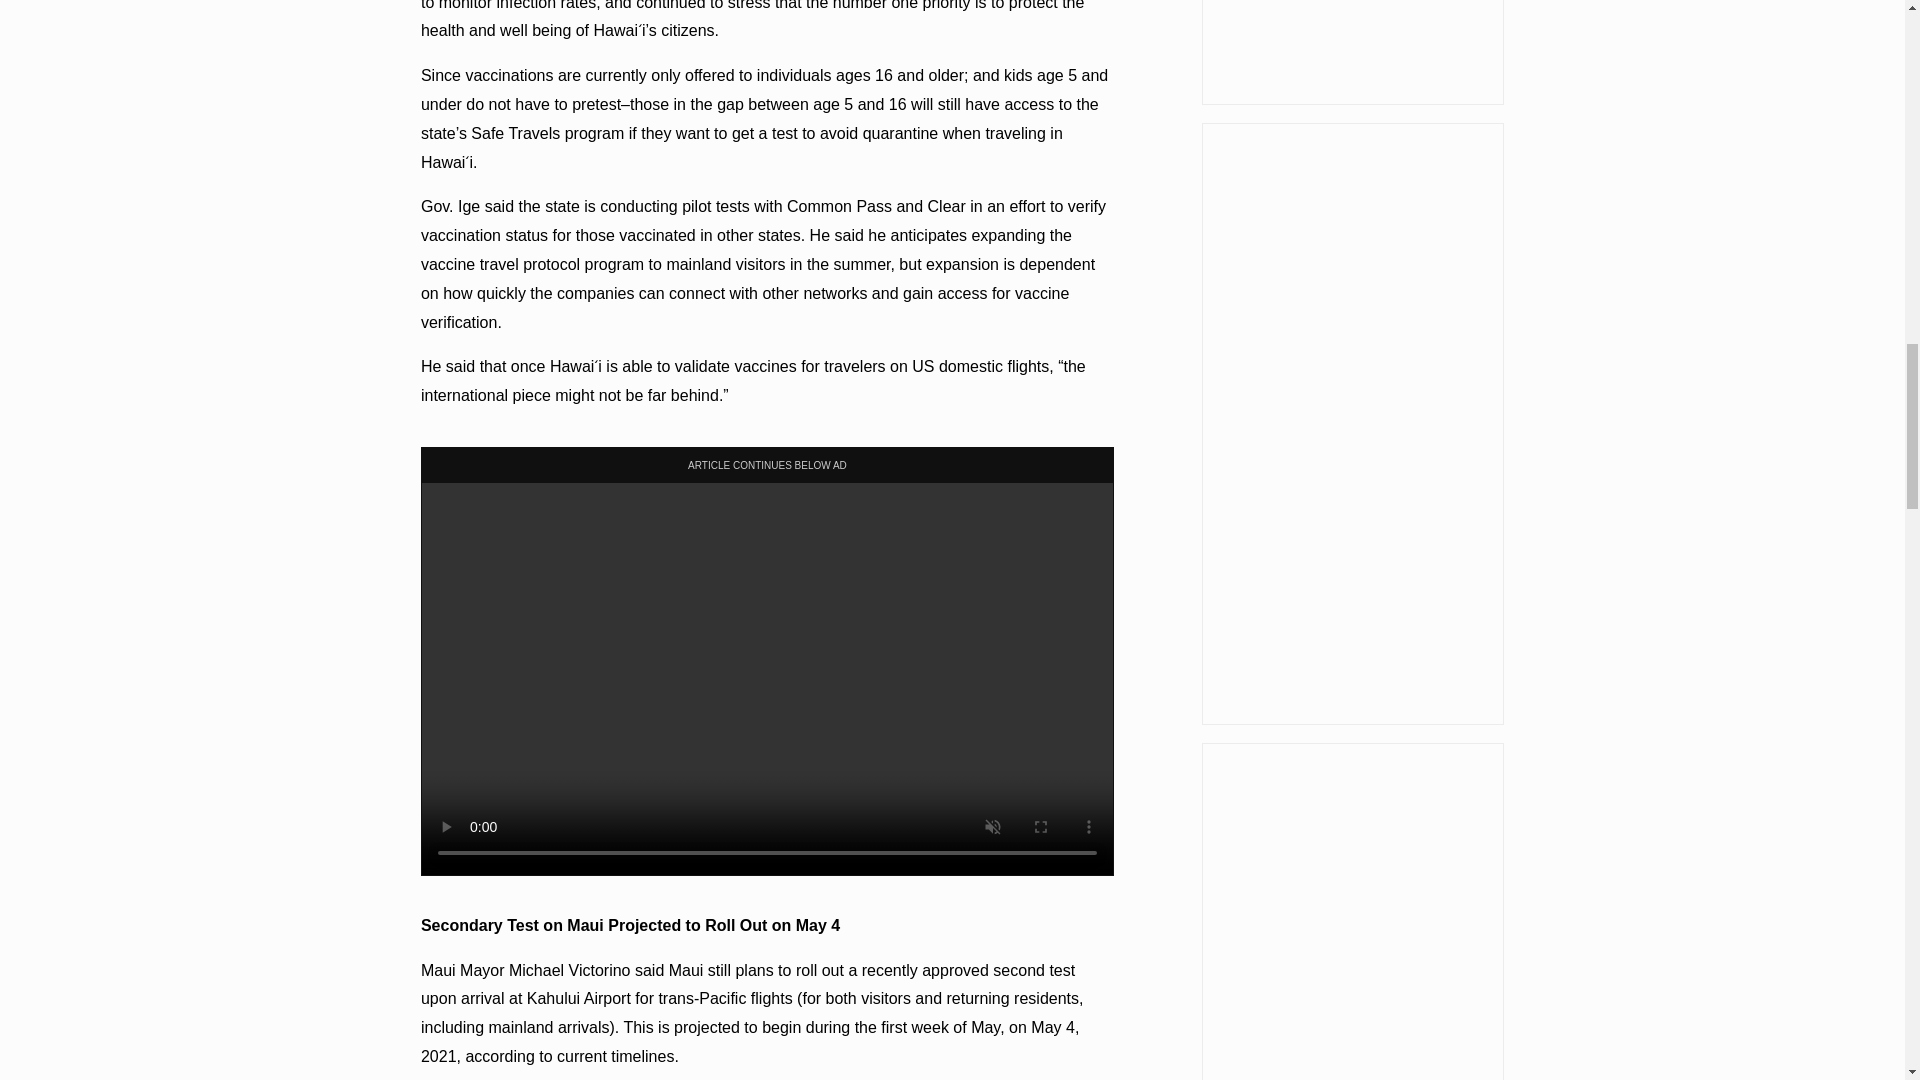 This screenshot has height=1080, width=1920. What do you see at coordinates (1352, 52) in the screenshot?
I see `3rd party ad content` at bounding box center [1352, 52].